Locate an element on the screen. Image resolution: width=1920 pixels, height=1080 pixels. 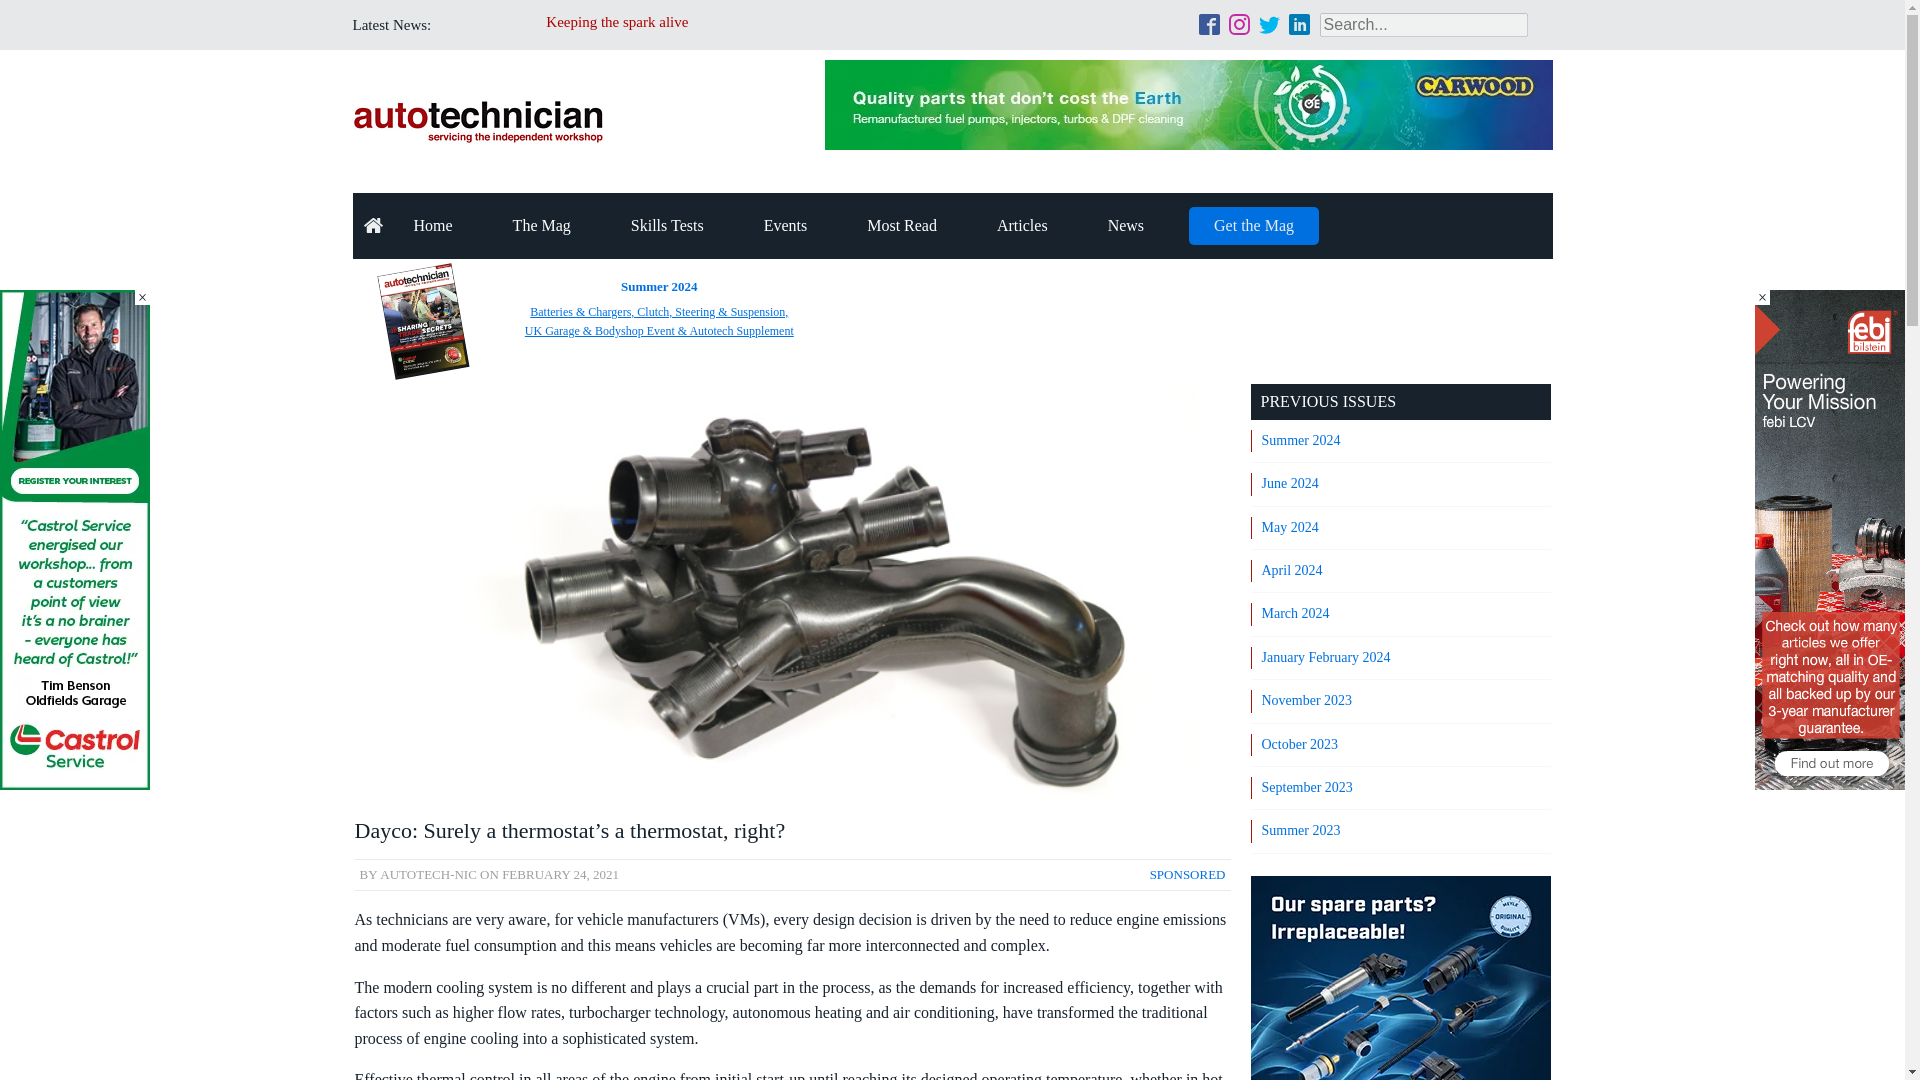
Skills Tests is located at coordinates (666, 226).